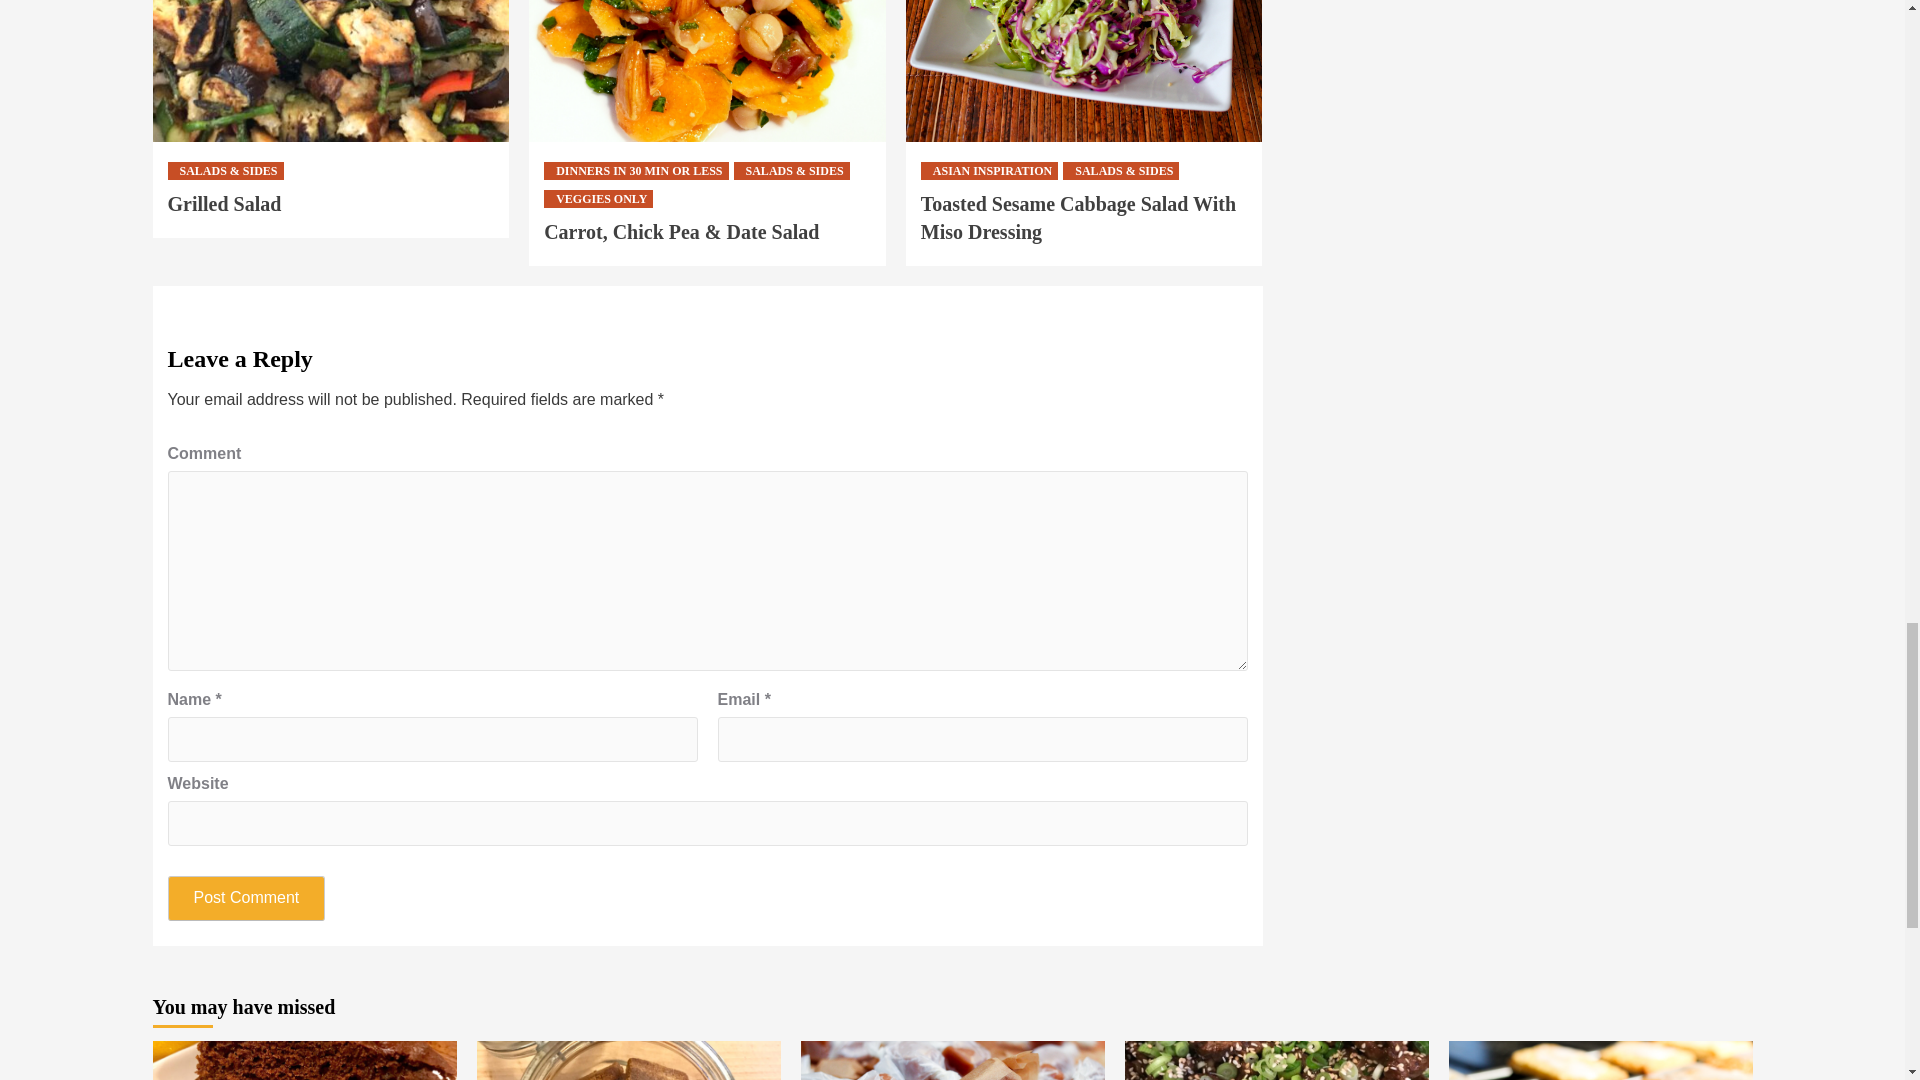  Describe the element at coordinates (598, 199) in the screenshot. I see `VEGGIES ONLY` at that location.